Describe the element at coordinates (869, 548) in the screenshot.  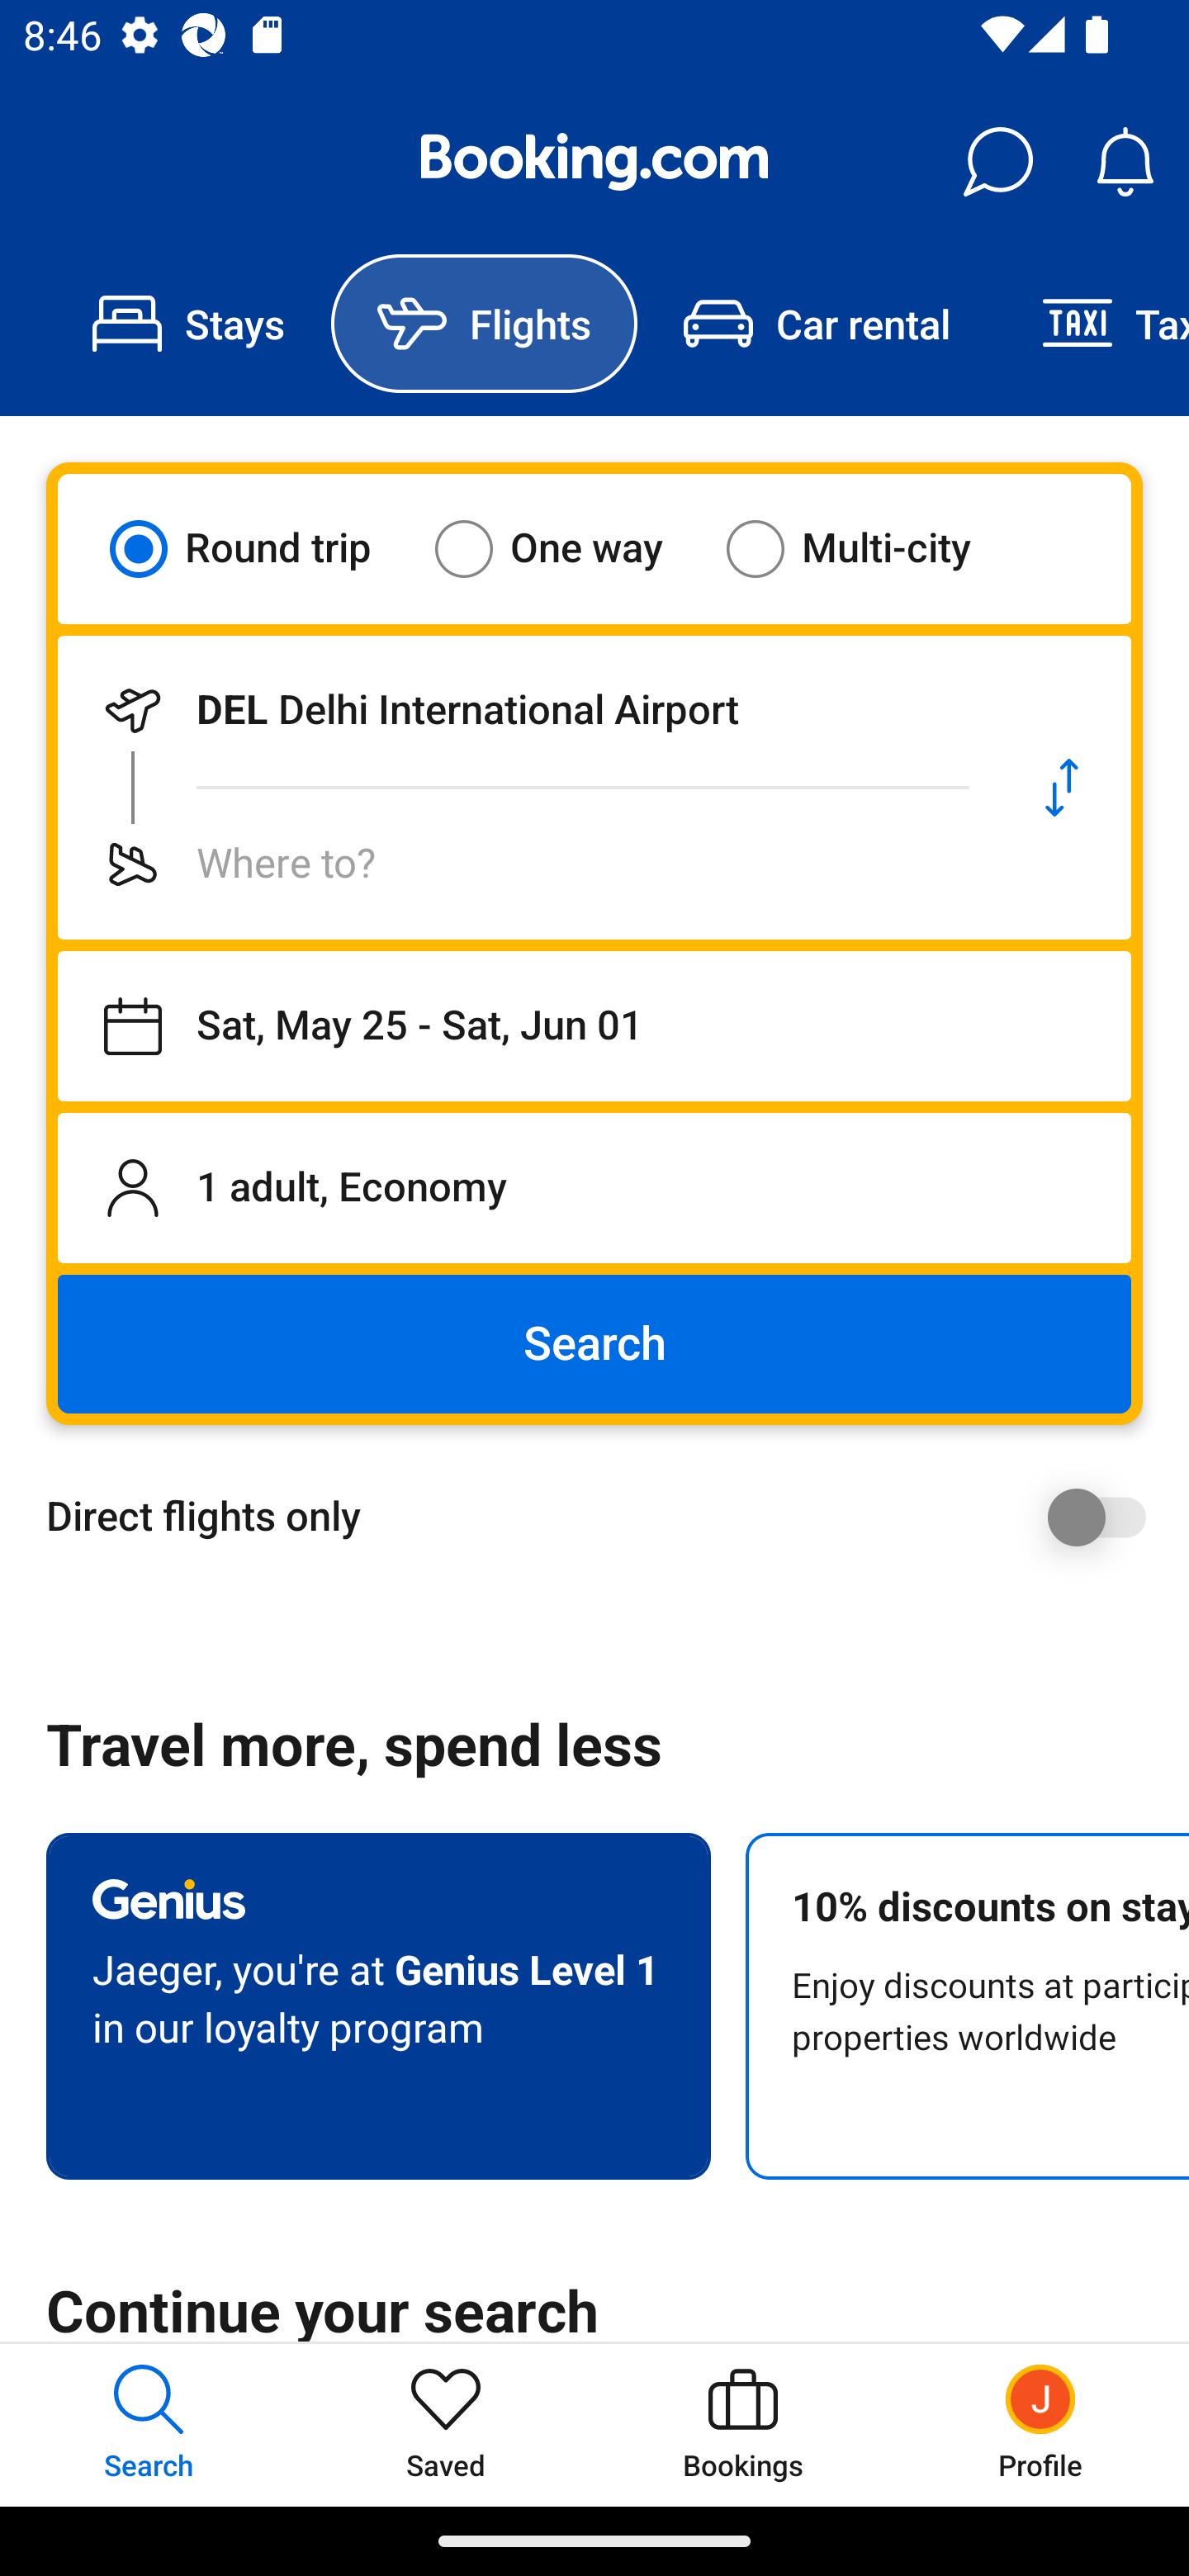
I see `Multi-city` at that location.